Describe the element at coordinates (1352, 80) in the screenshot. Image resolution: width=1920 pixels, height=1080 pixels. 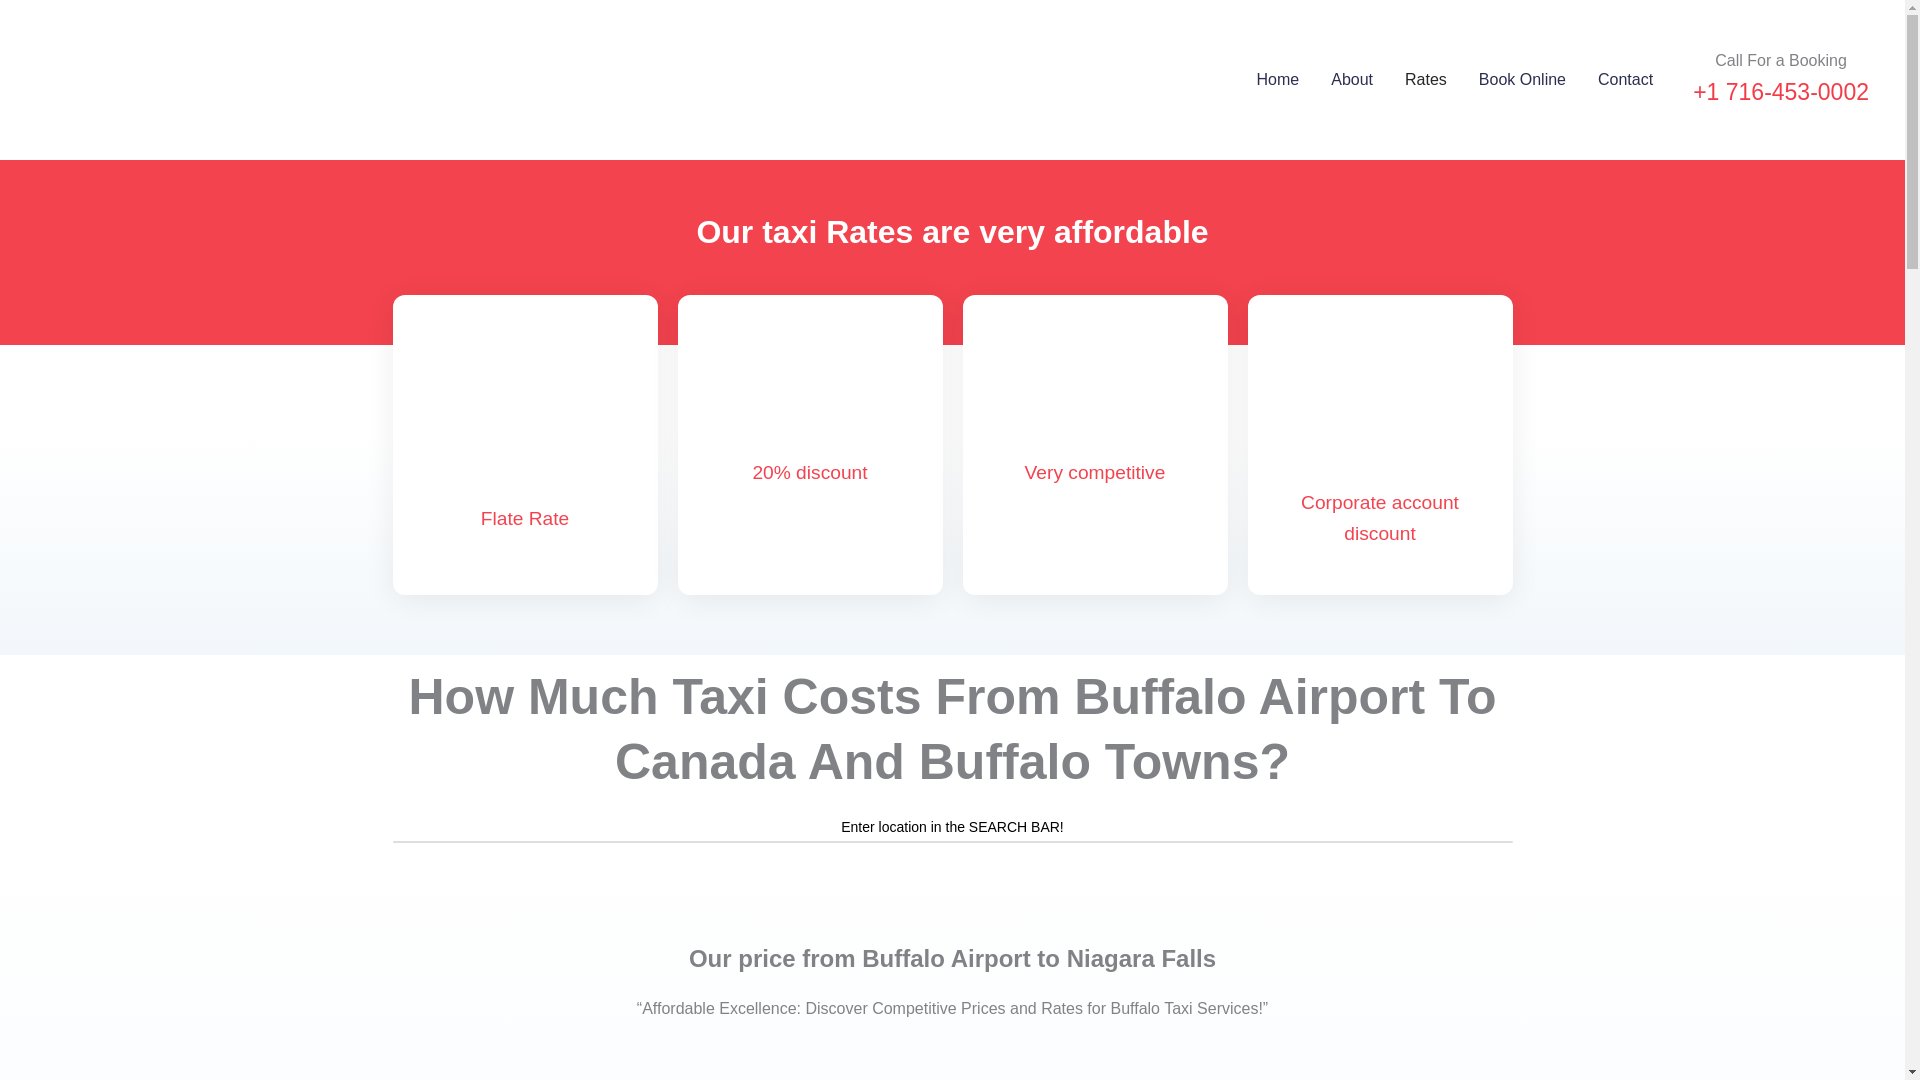
I see `About` at that location.